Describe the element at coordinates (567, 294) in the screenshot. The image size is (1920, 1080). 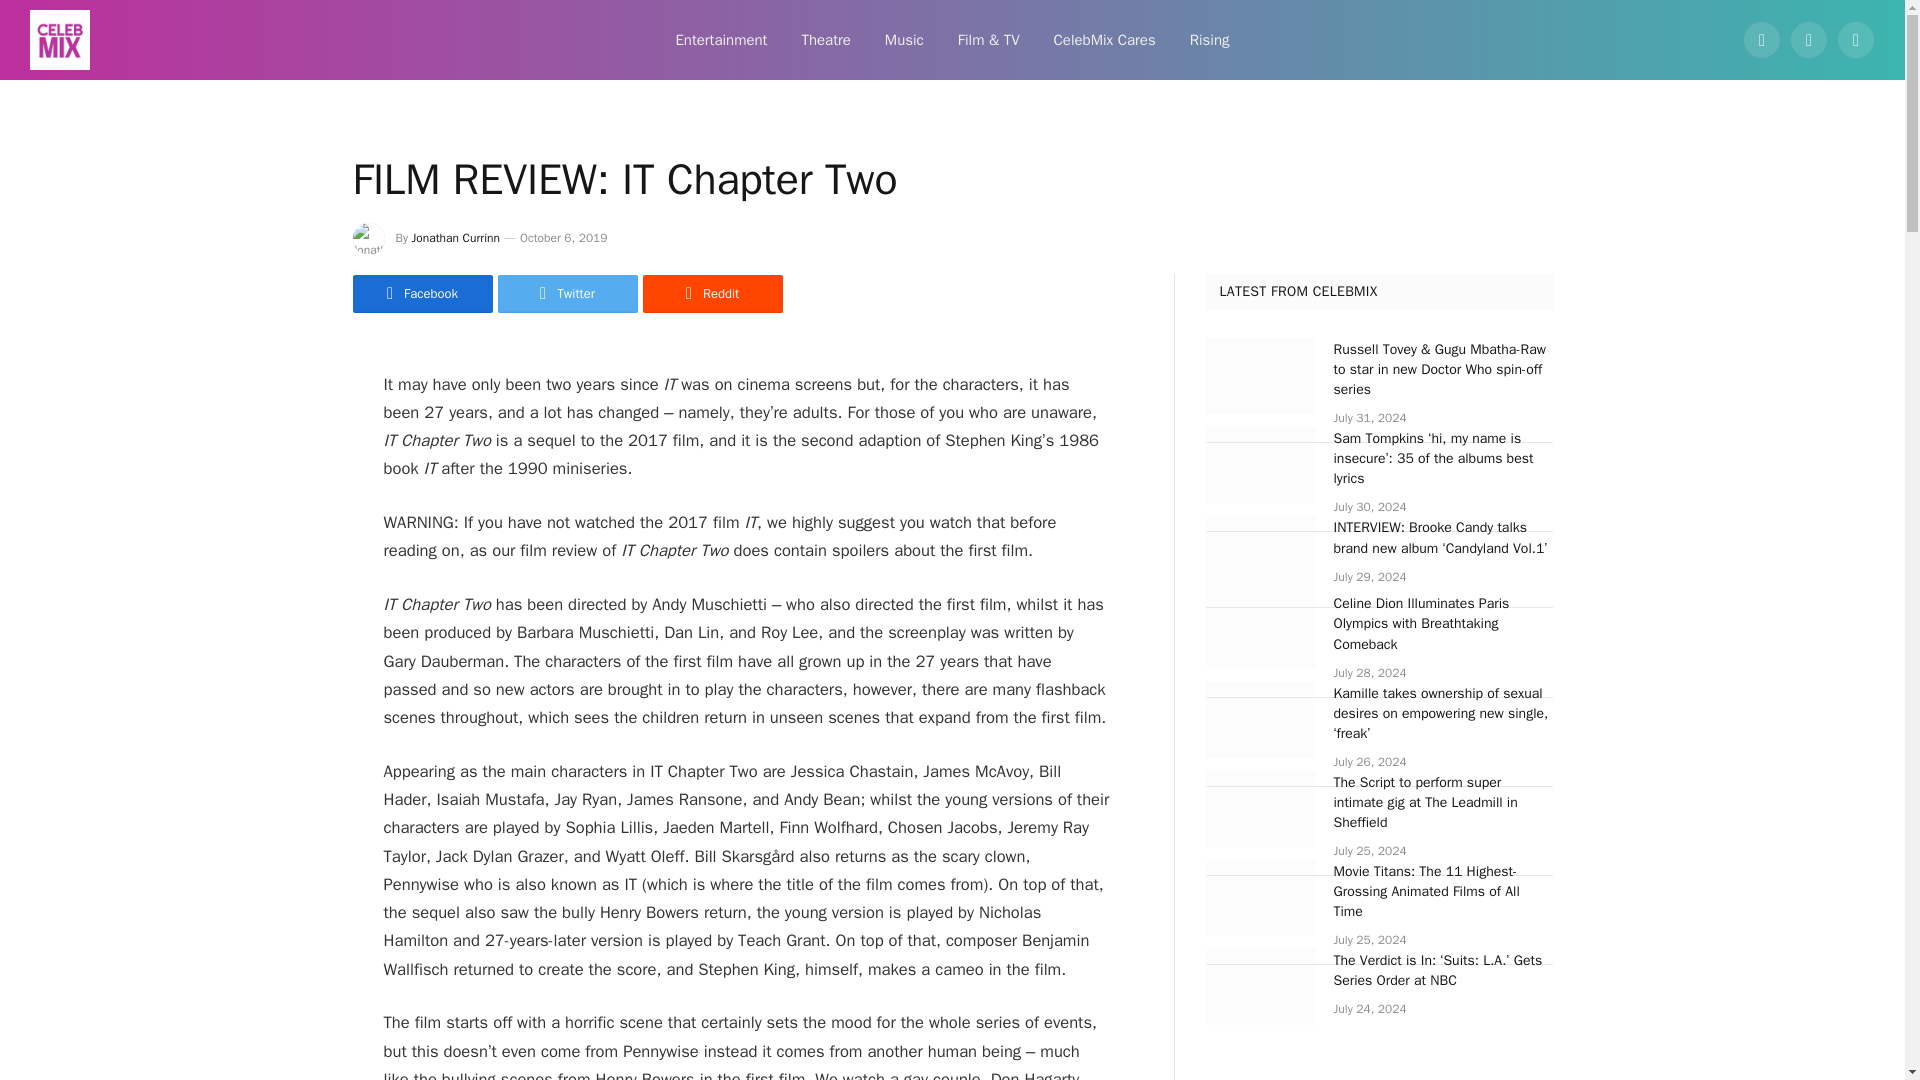
I see `Twitter` at that location.